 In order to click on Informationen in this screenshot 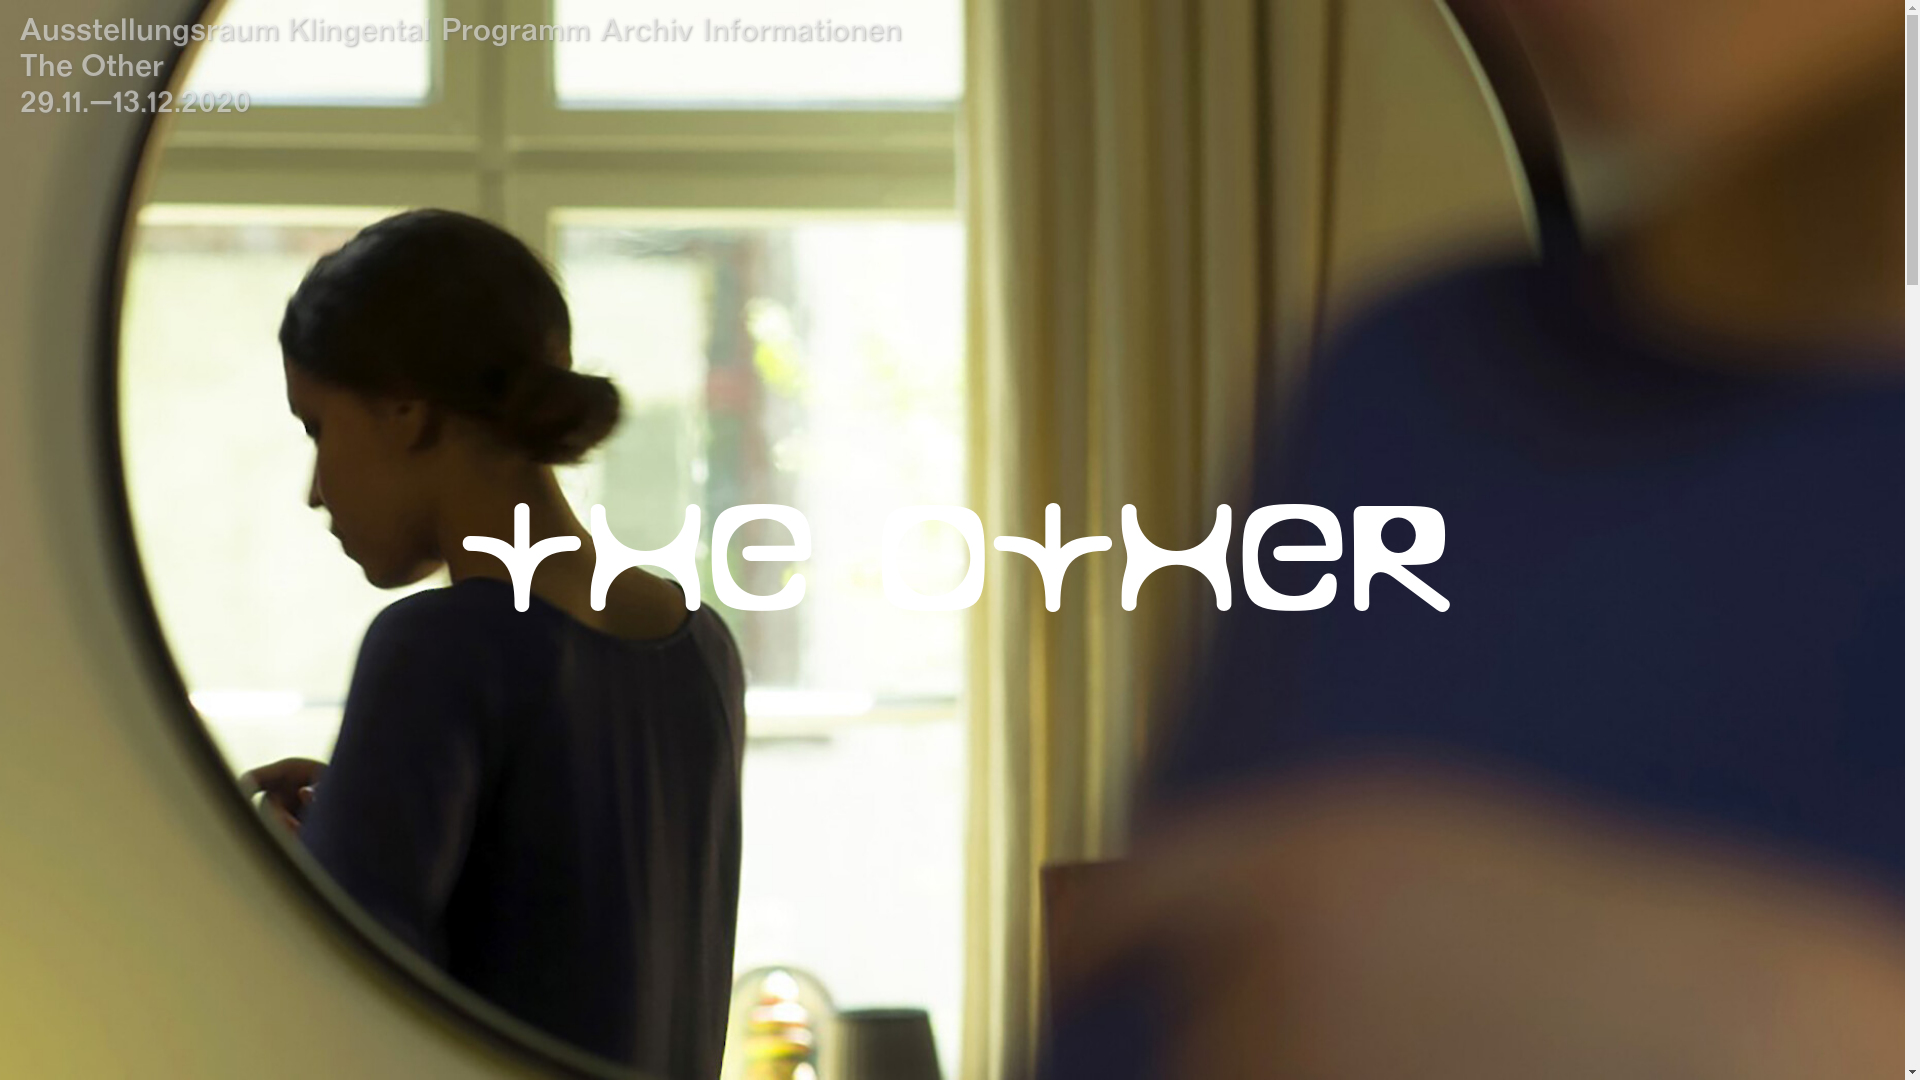, I will do `click(802, 28)`.